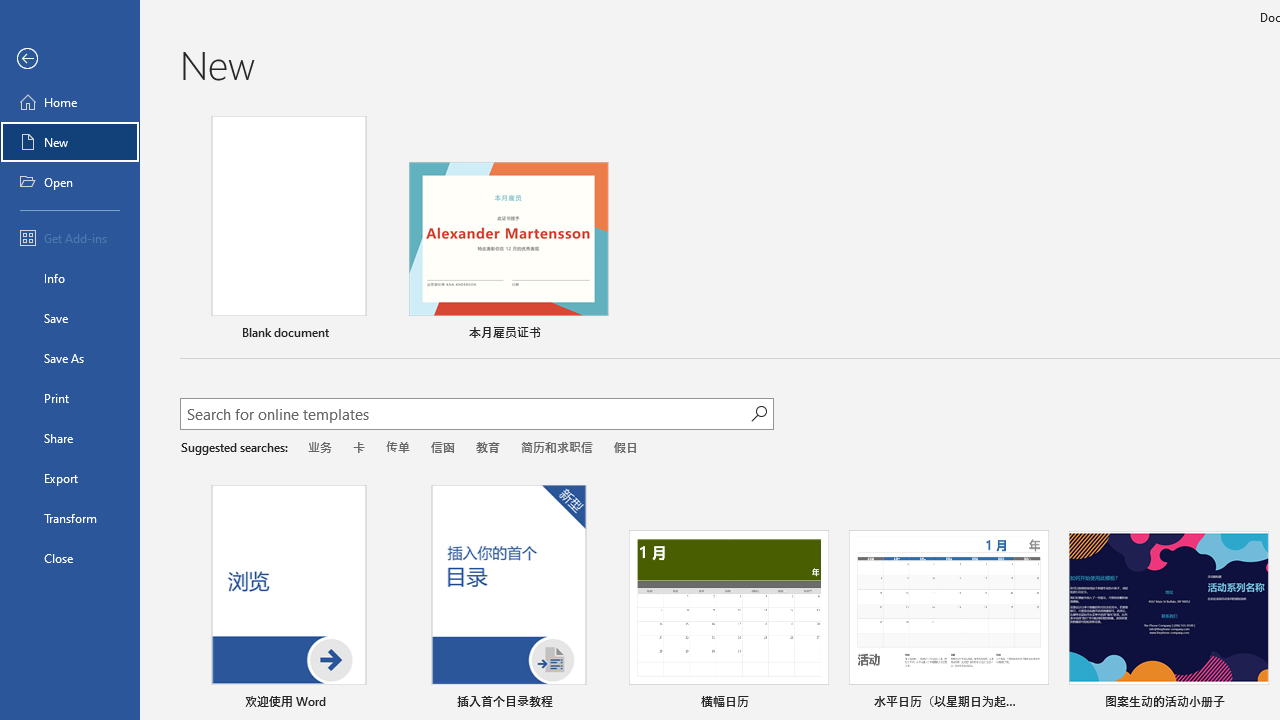 The width and height of the screenshot is (1280, 720). What do you see at coordinates (758, 414) in the screenshot?
I see `Start searching` at bounding box center [758, 414].